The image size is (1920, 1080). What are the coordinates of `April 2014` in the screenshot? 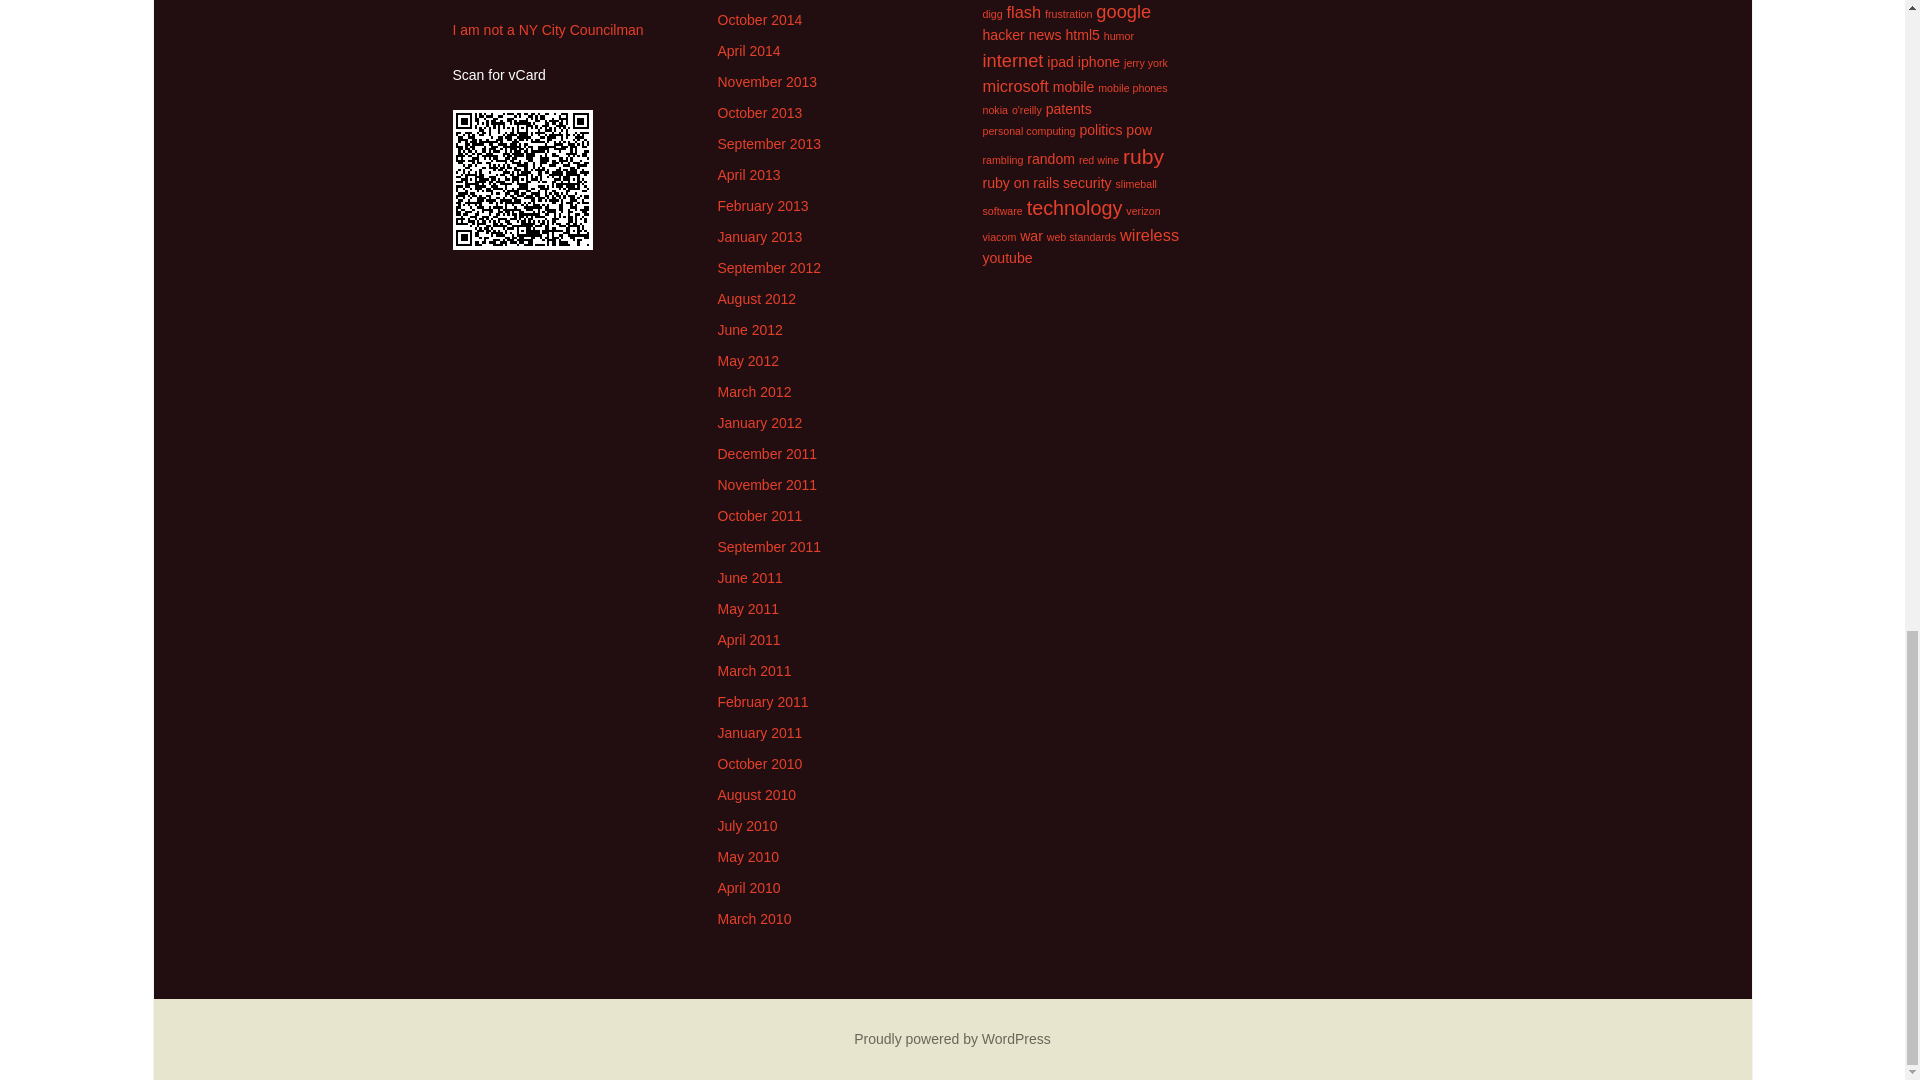 It's located at (750, 51).